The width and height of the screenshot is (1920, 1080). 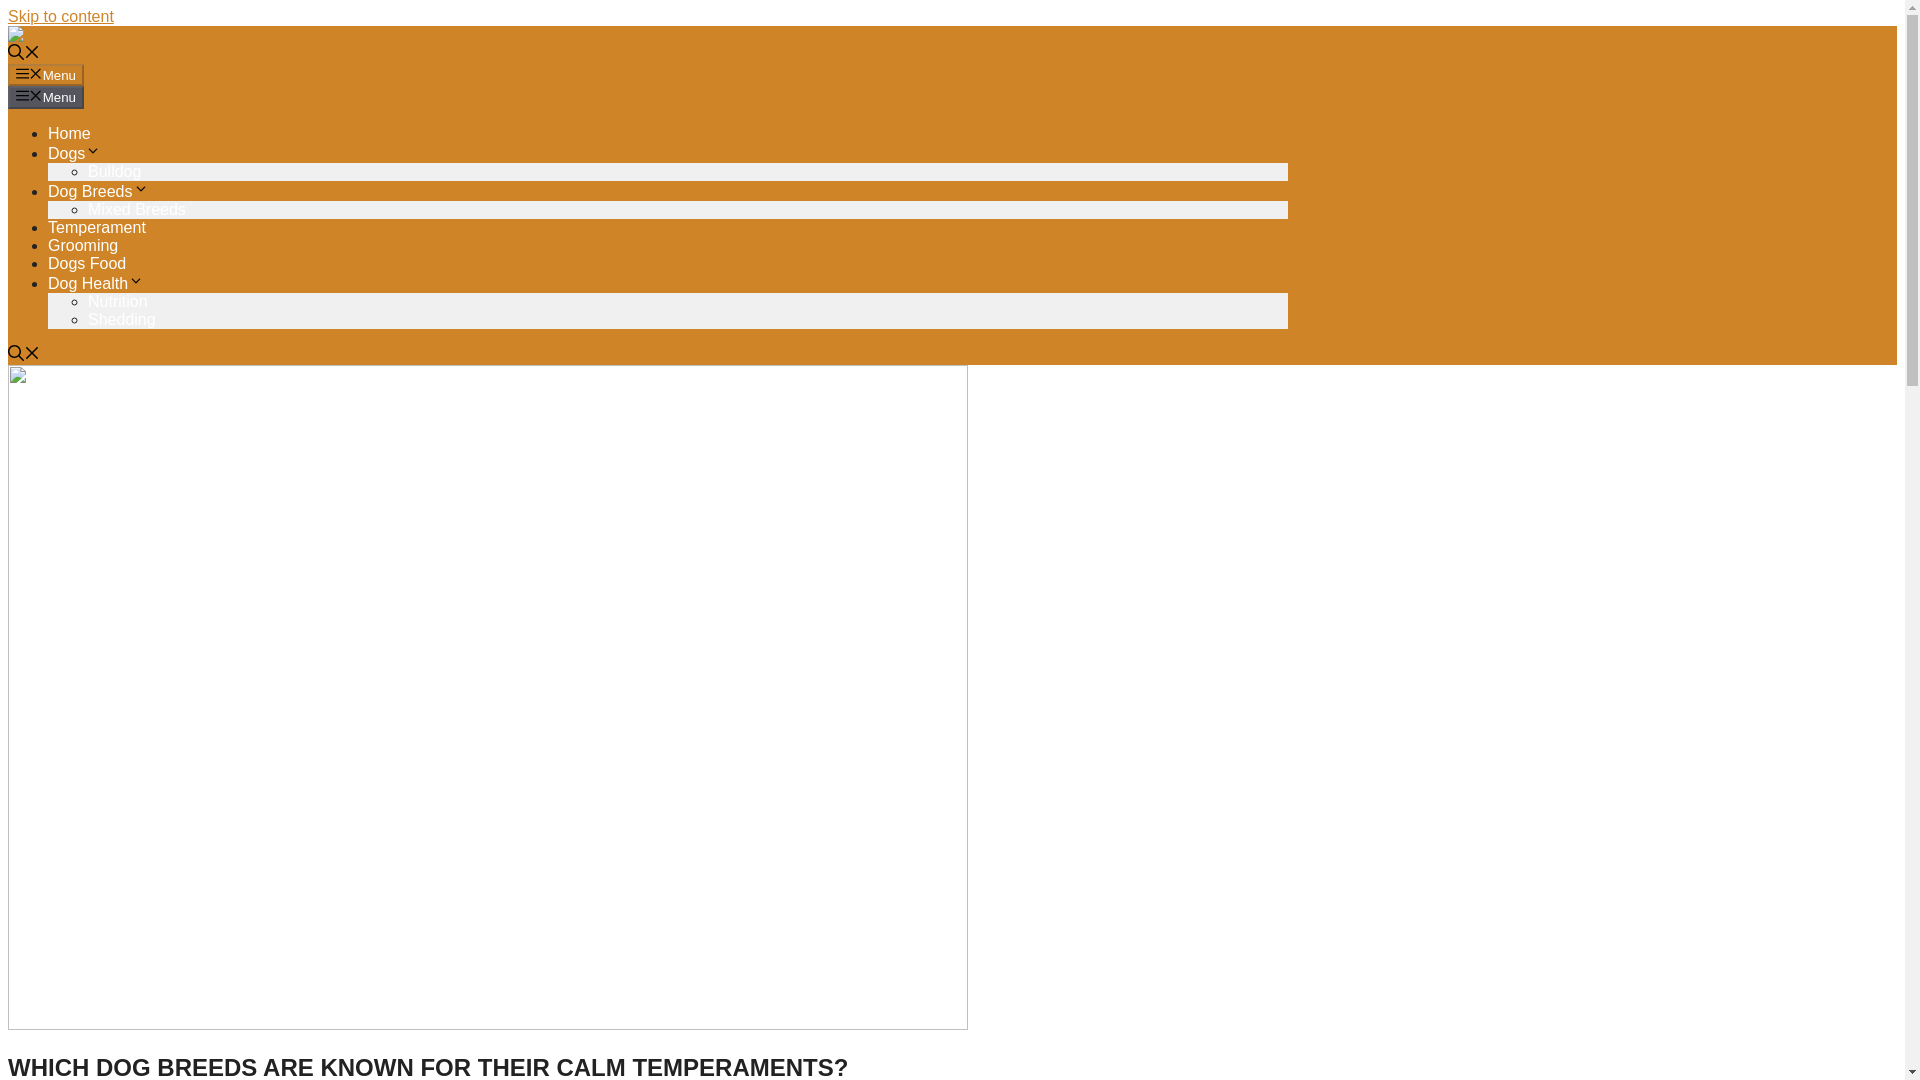 What do you see at coordinates (46, 97) in the screenshot?
I see `Menu` at bounding box center [46, 97].